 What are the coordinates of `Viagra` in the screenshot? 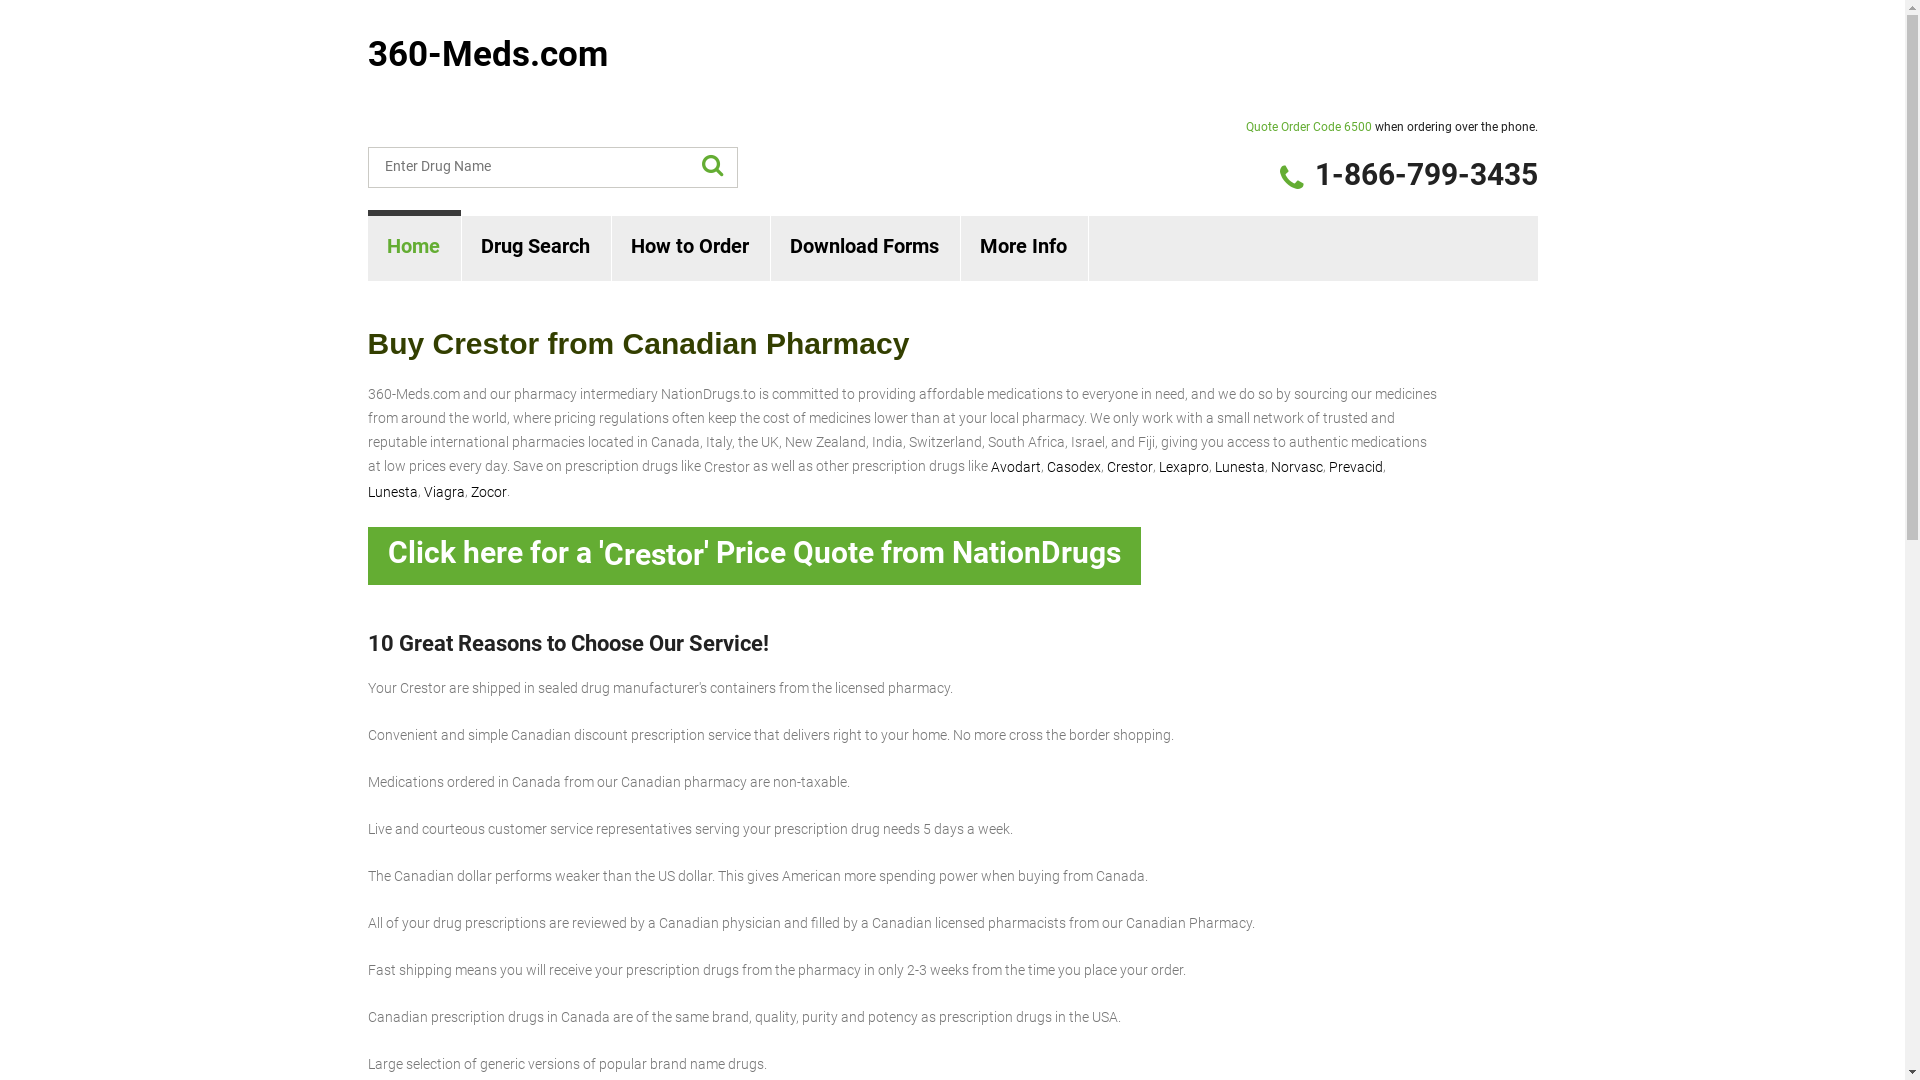 It's located at (444, 492).